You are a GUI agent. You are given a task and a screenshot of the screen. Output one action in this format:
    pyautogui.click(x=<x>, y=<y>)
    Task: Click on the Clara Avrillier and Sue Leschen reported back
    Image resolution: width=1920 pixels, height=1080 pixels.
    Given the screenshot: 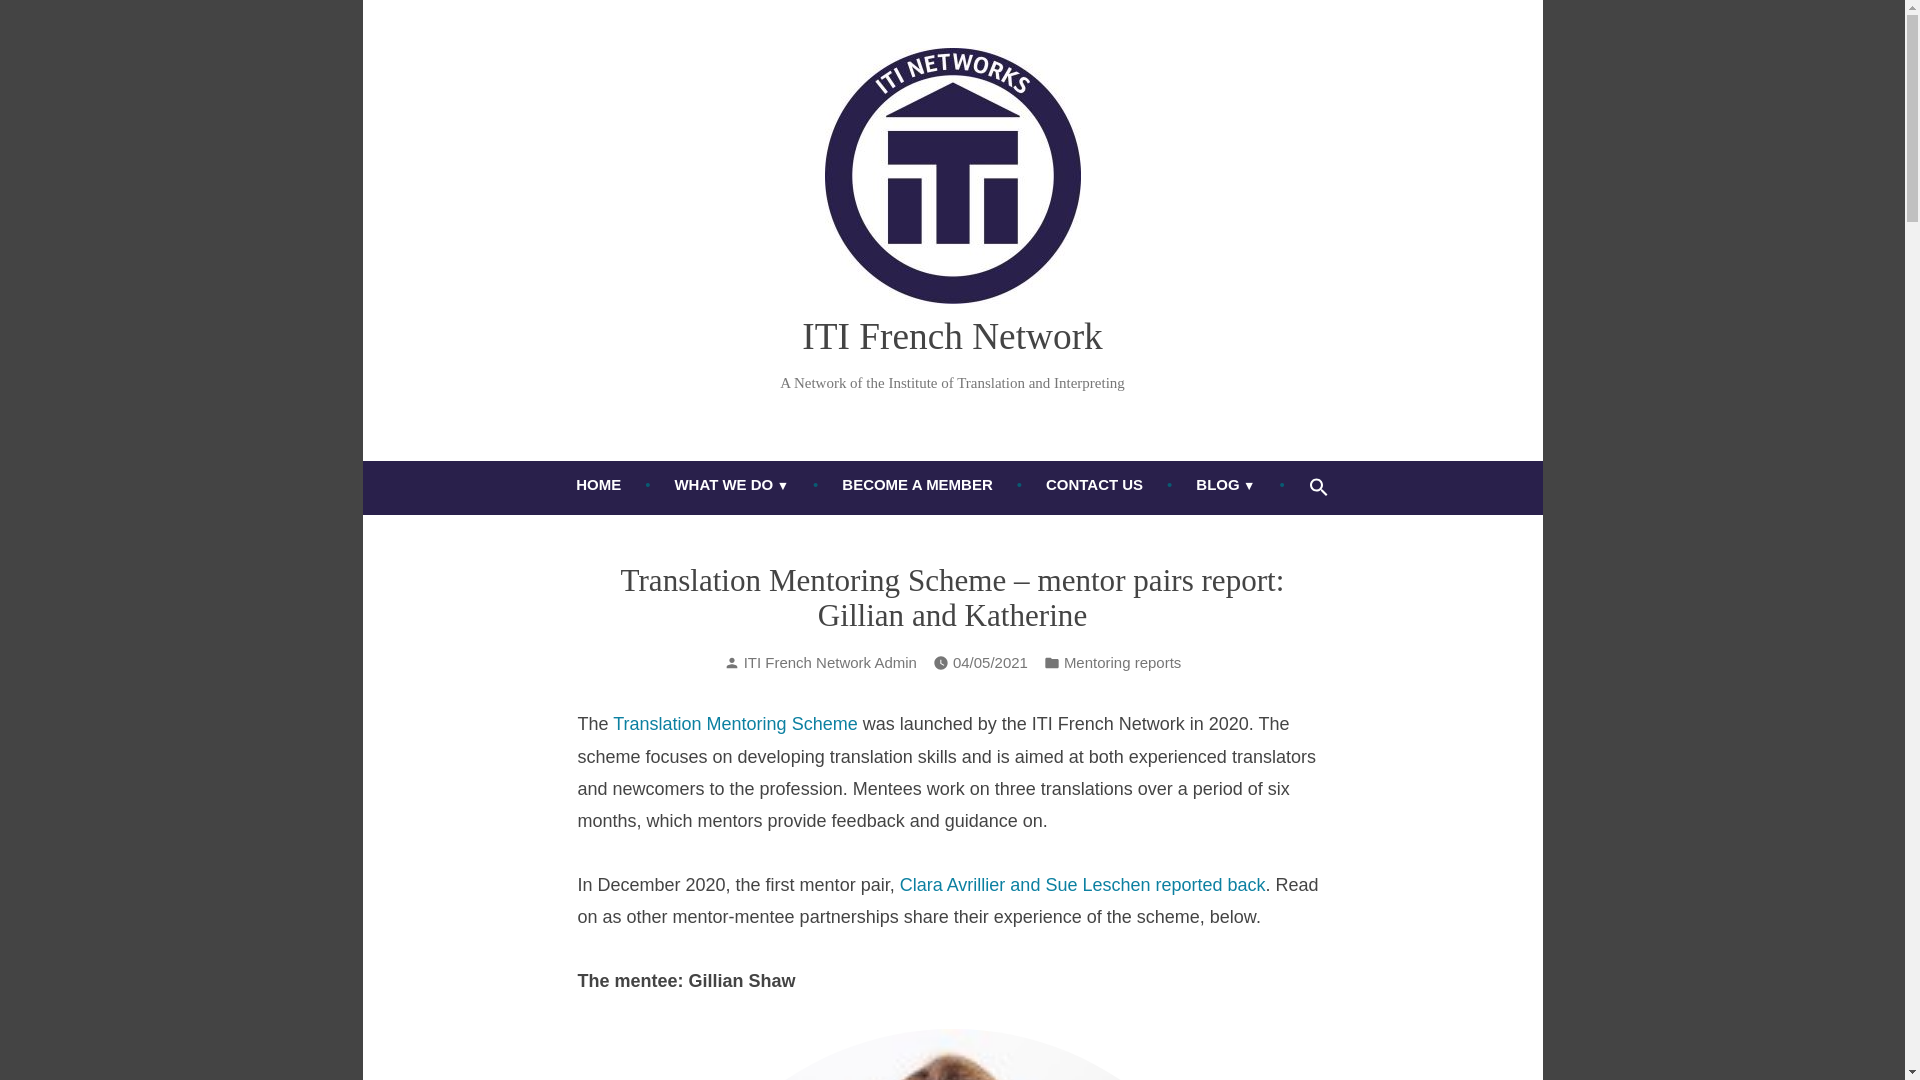 What is the action you would take?
    pyautogui.click(x=1082, y=884)
    